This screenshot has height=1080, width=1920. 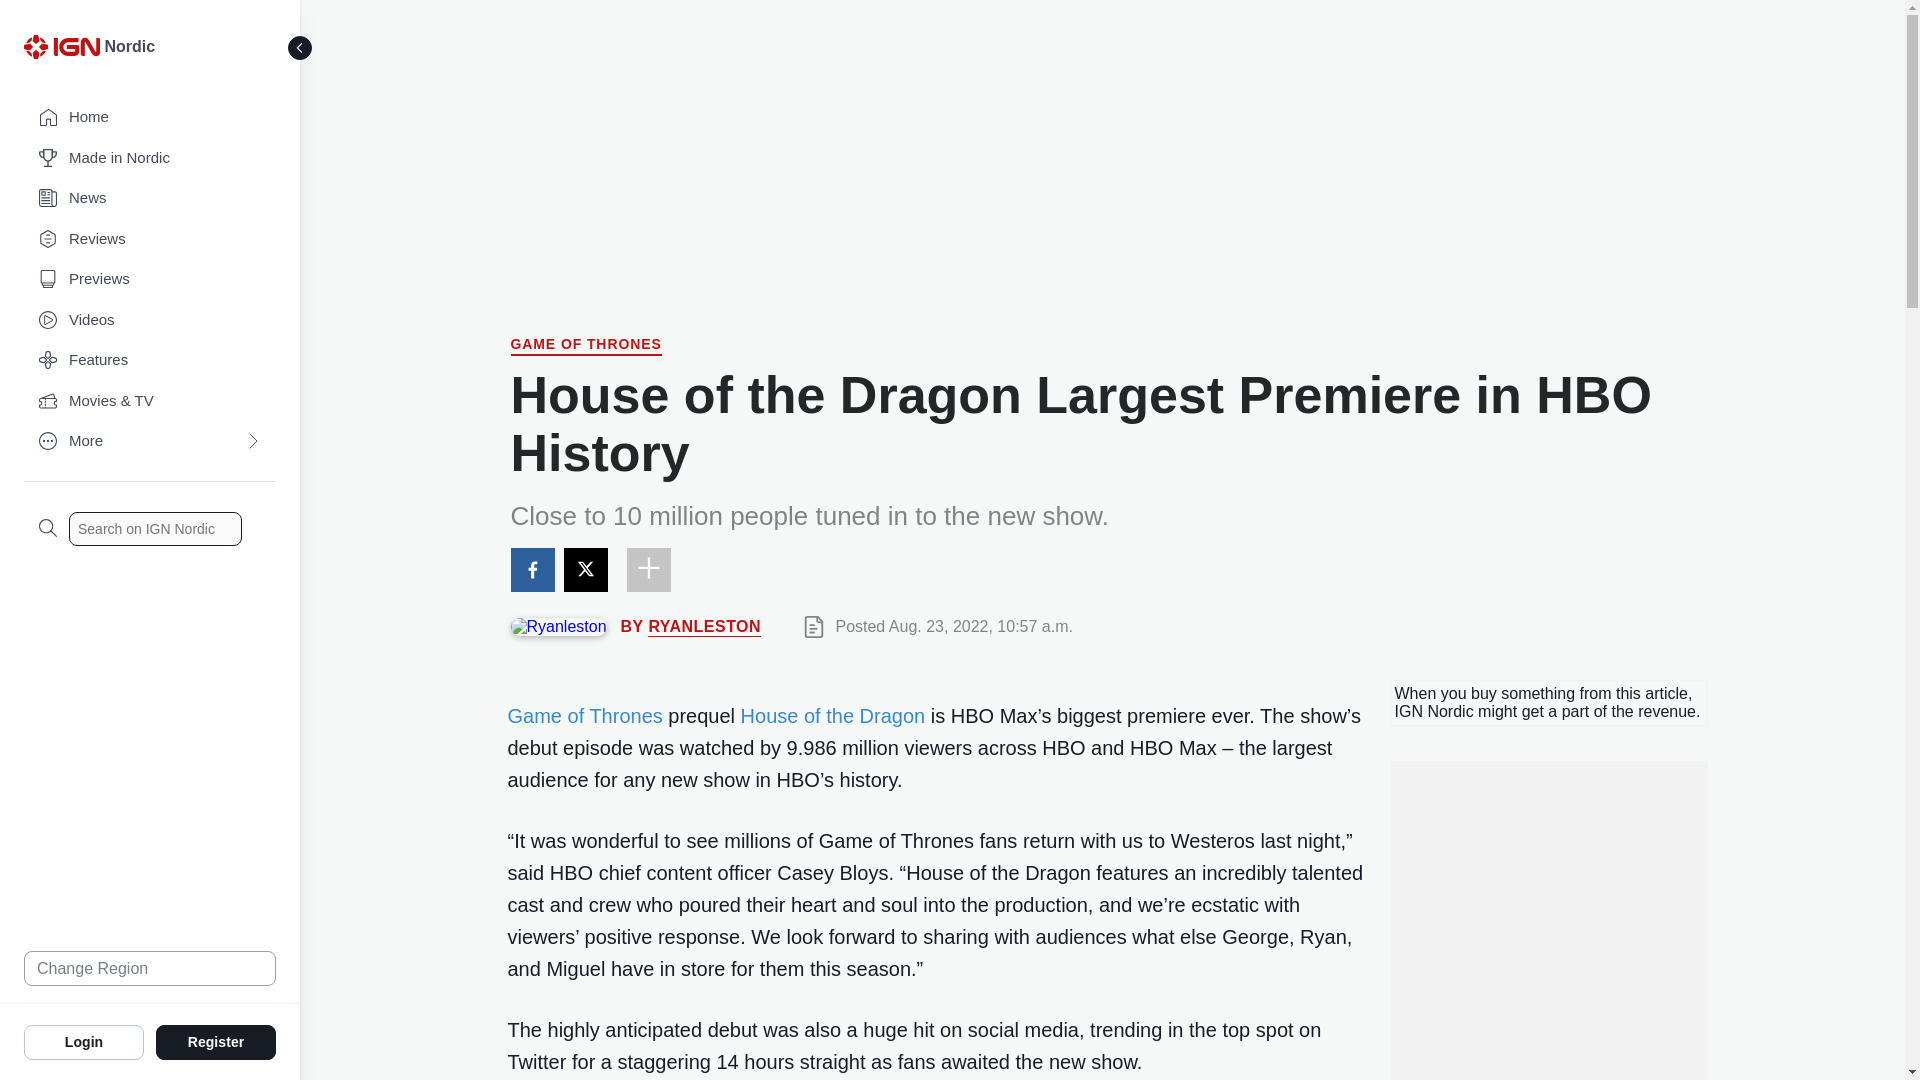 What do you see at coordinates (150, 198) in the screenshot?
I see `News` at bounding box center [150, 198].